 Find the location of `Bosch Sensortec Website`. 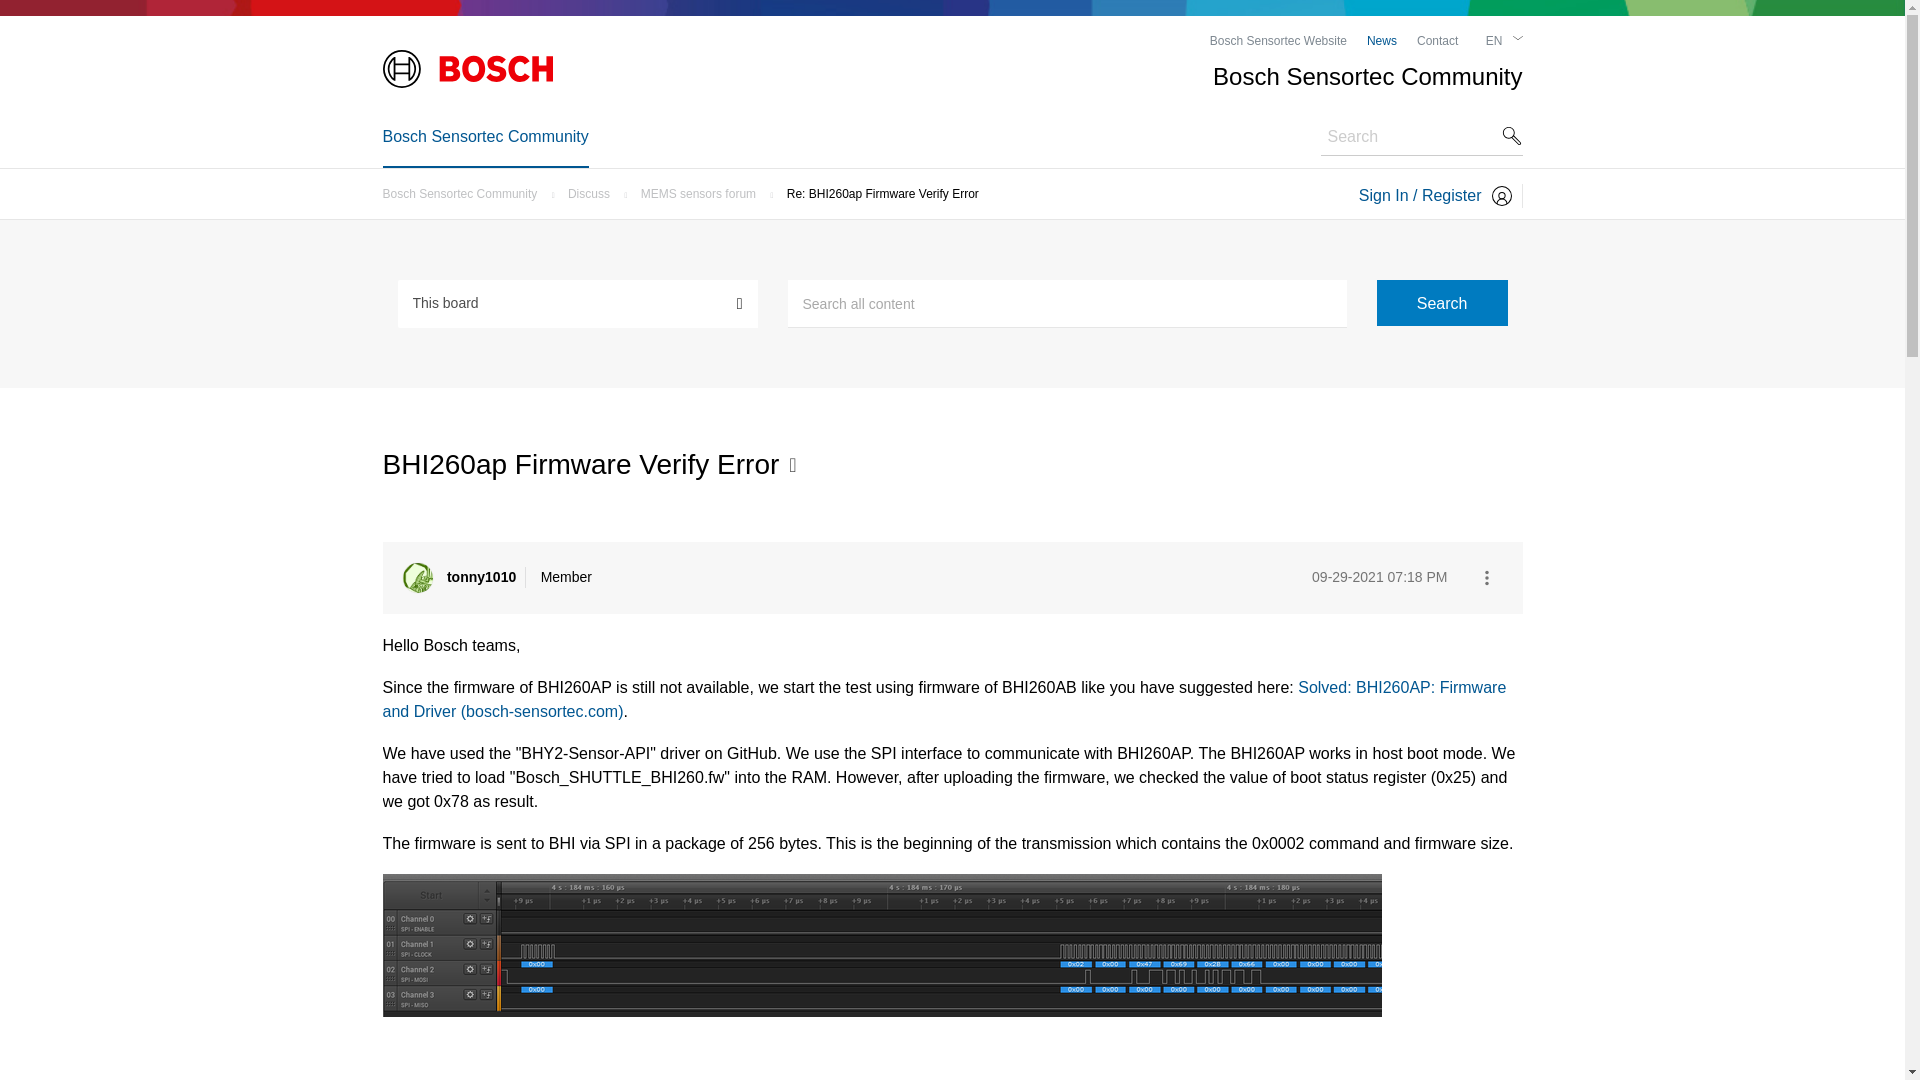

Bosch Sensortec Website is located at coordinates (1278, 40).